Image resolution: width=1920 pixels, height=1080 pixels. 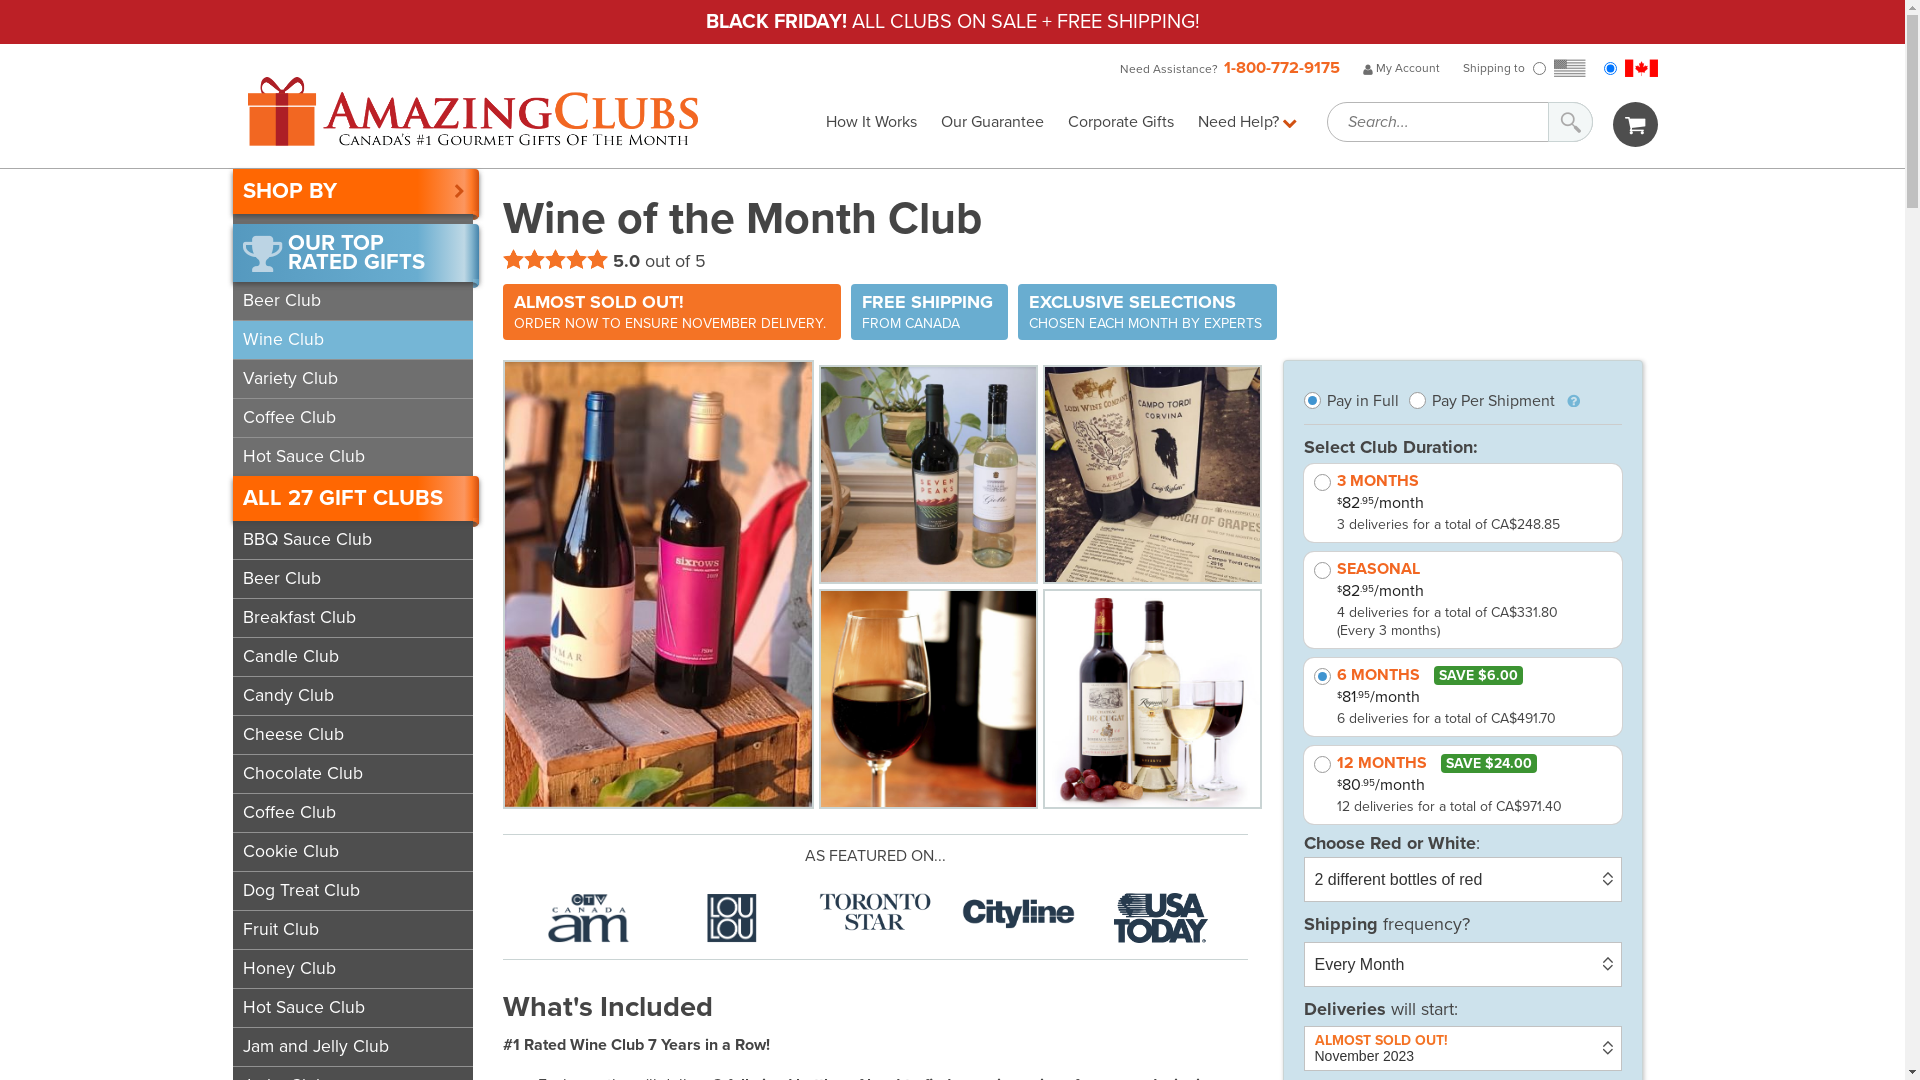 What do you see at coordinates (352, 540) in the screenshot?
I see `BBQ Sauce Club` at bounding box center [352, 540].